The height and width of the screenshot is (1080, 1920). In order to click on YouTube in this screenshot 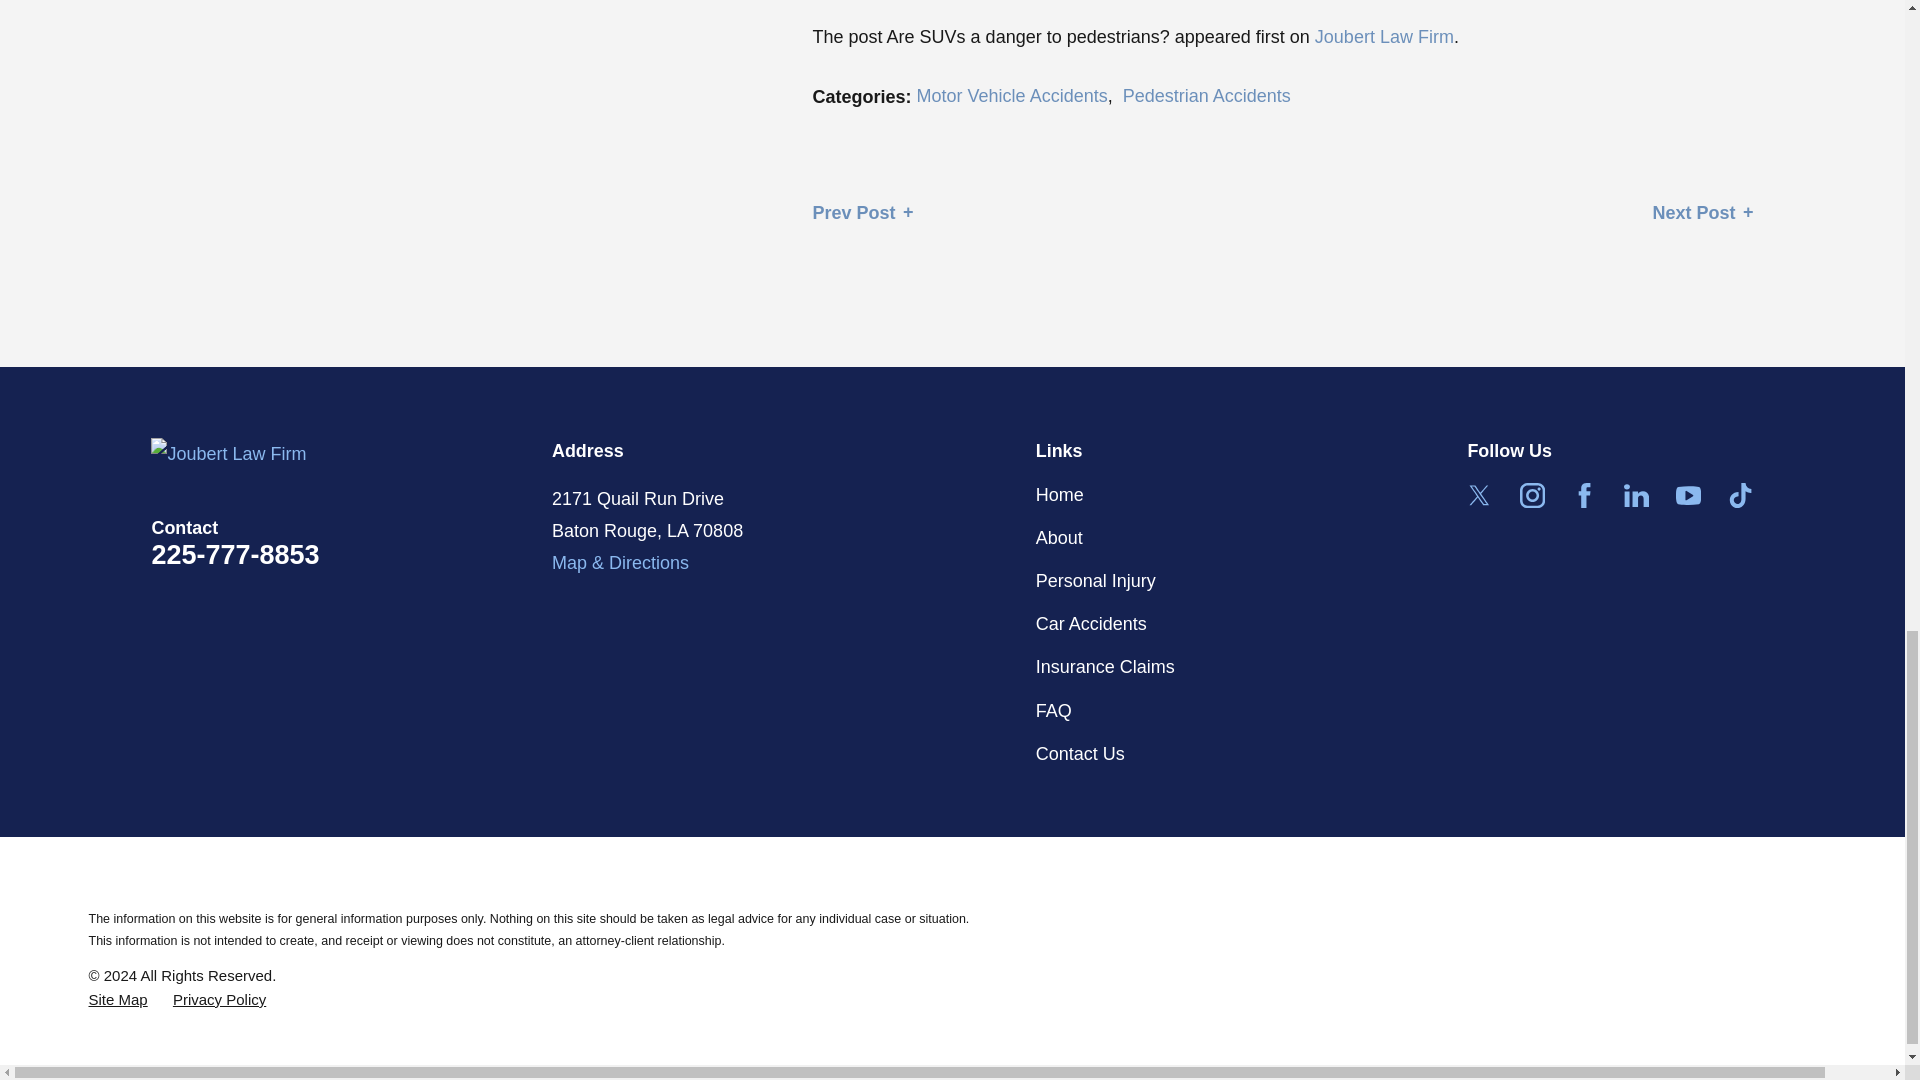, I will do `click(1688, 494)`.